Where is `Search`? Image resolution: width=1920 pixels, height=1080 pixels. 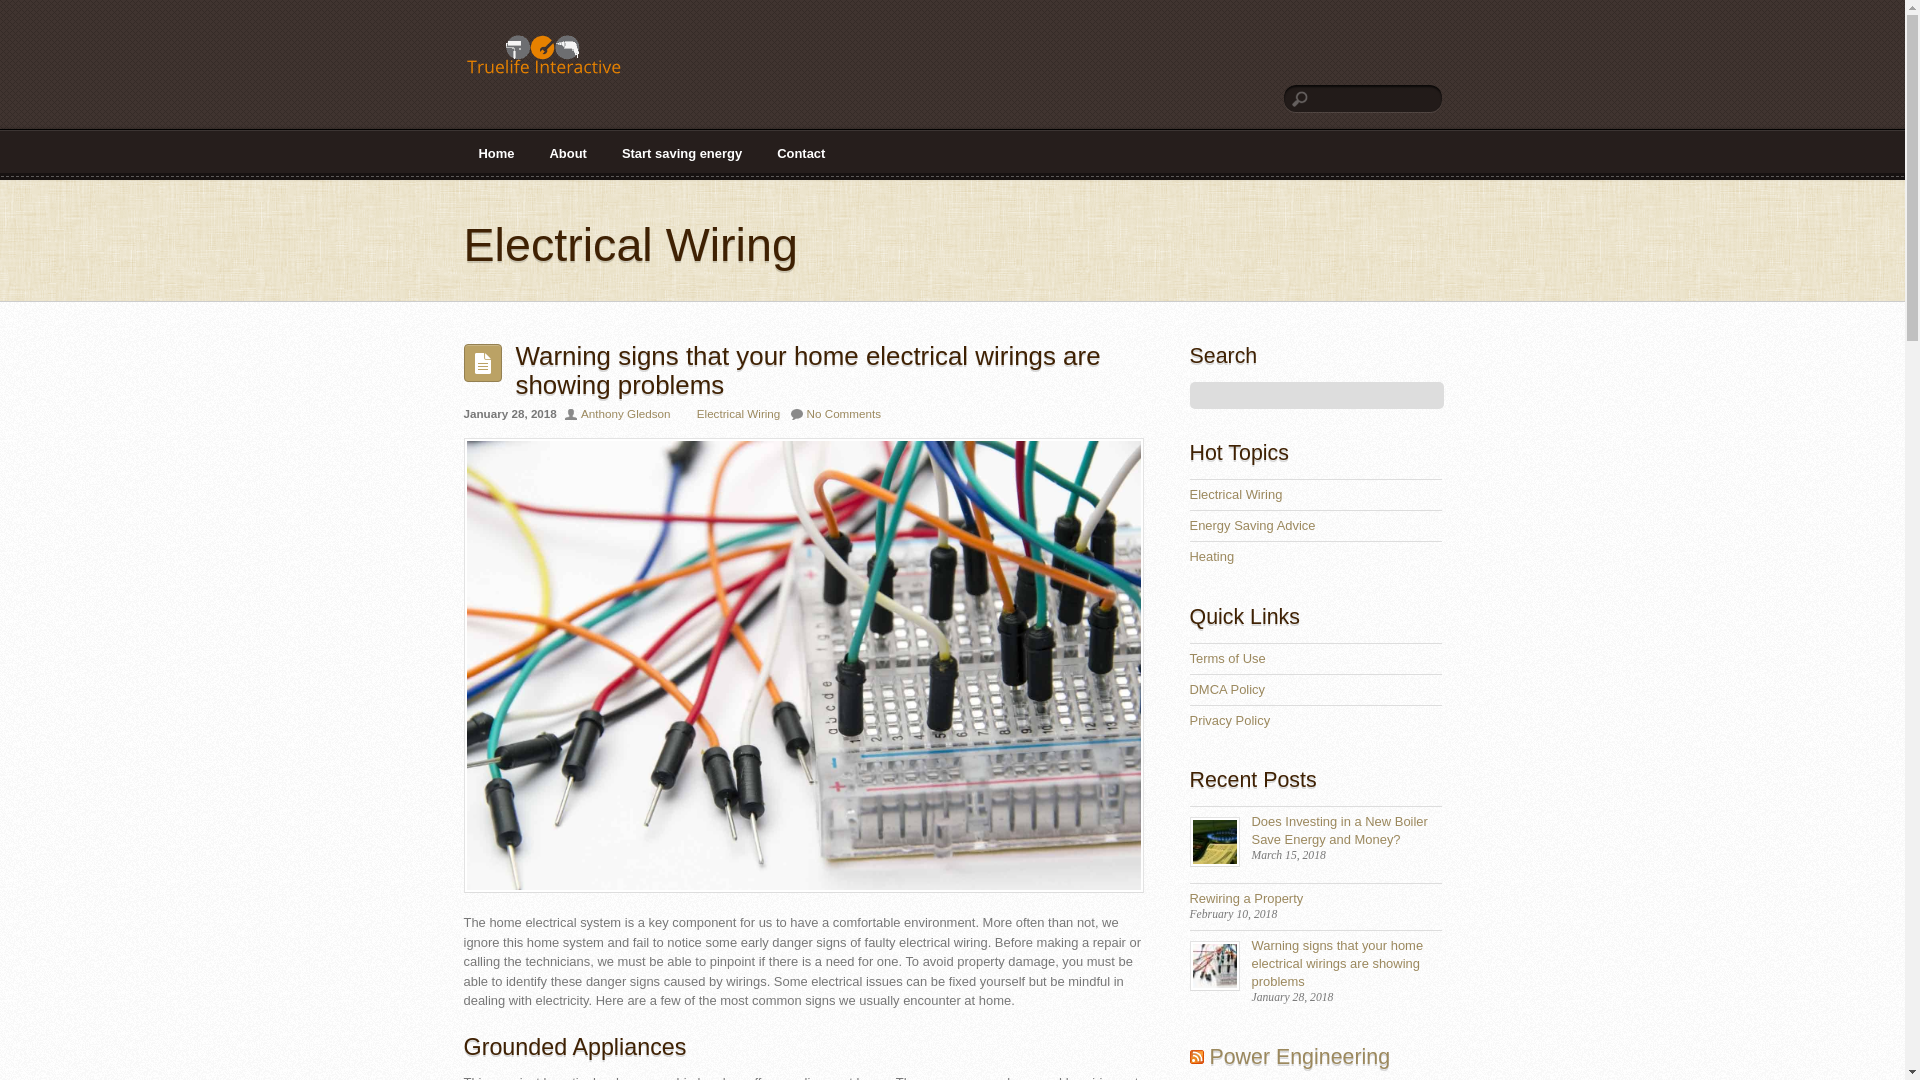 Search is located at coordinates (1316, 396).